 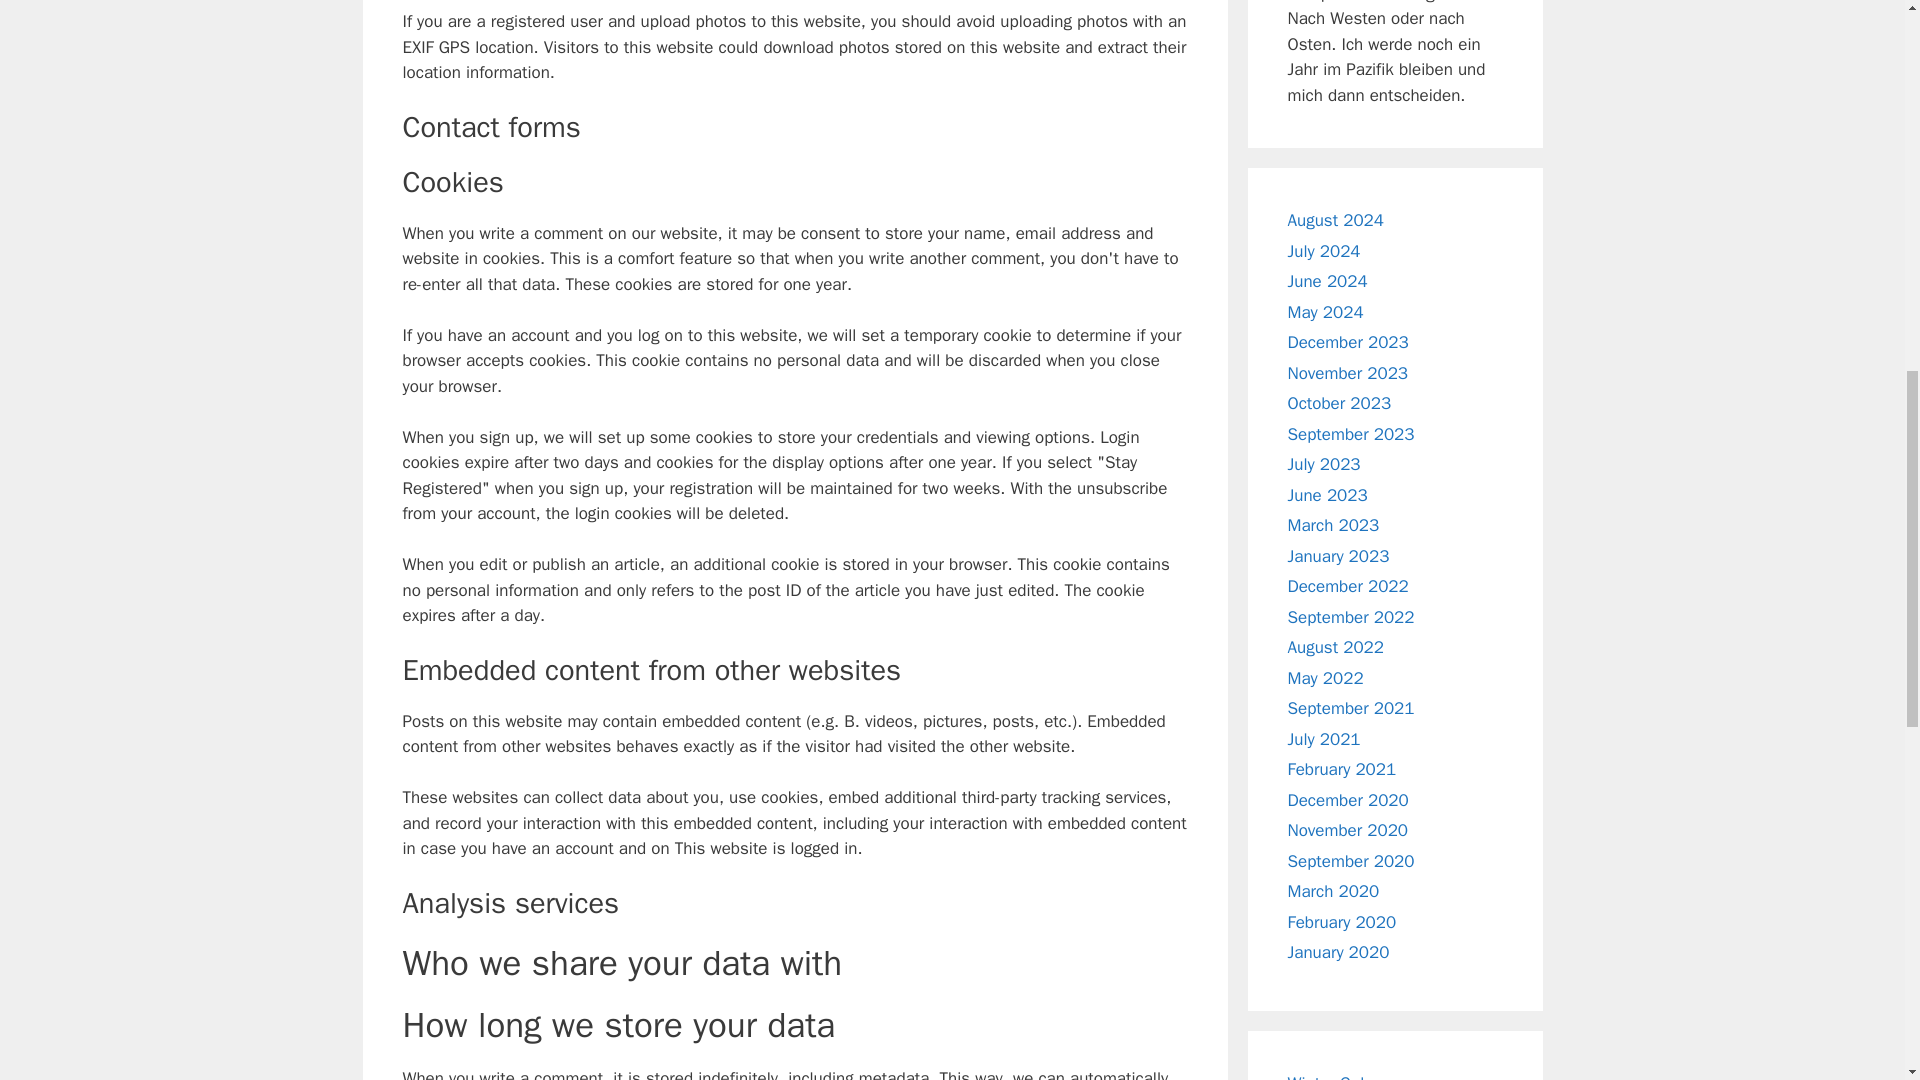 I want to click on March 2020, so click(x=1334, y=891).